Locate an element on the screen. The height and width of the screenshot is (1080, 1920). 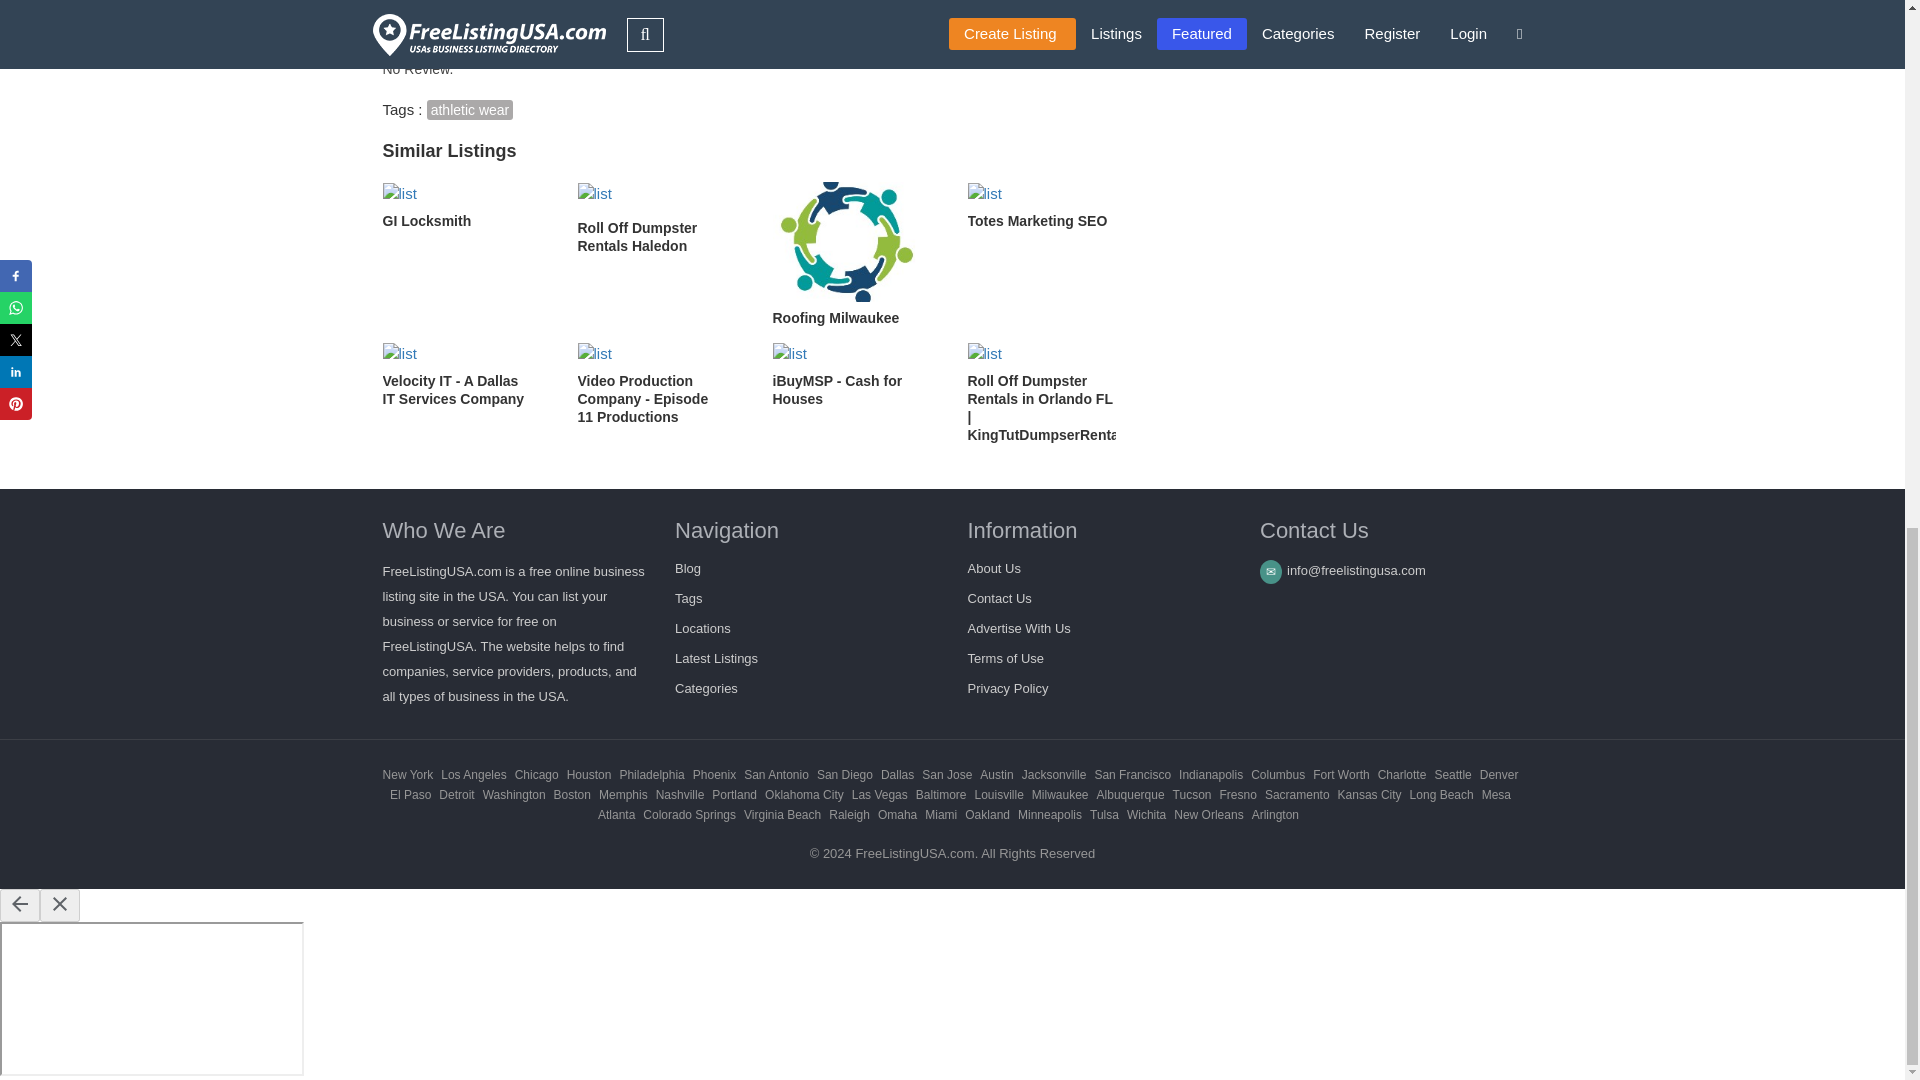
Advertise With Us is located at coordinates (1019, 628).